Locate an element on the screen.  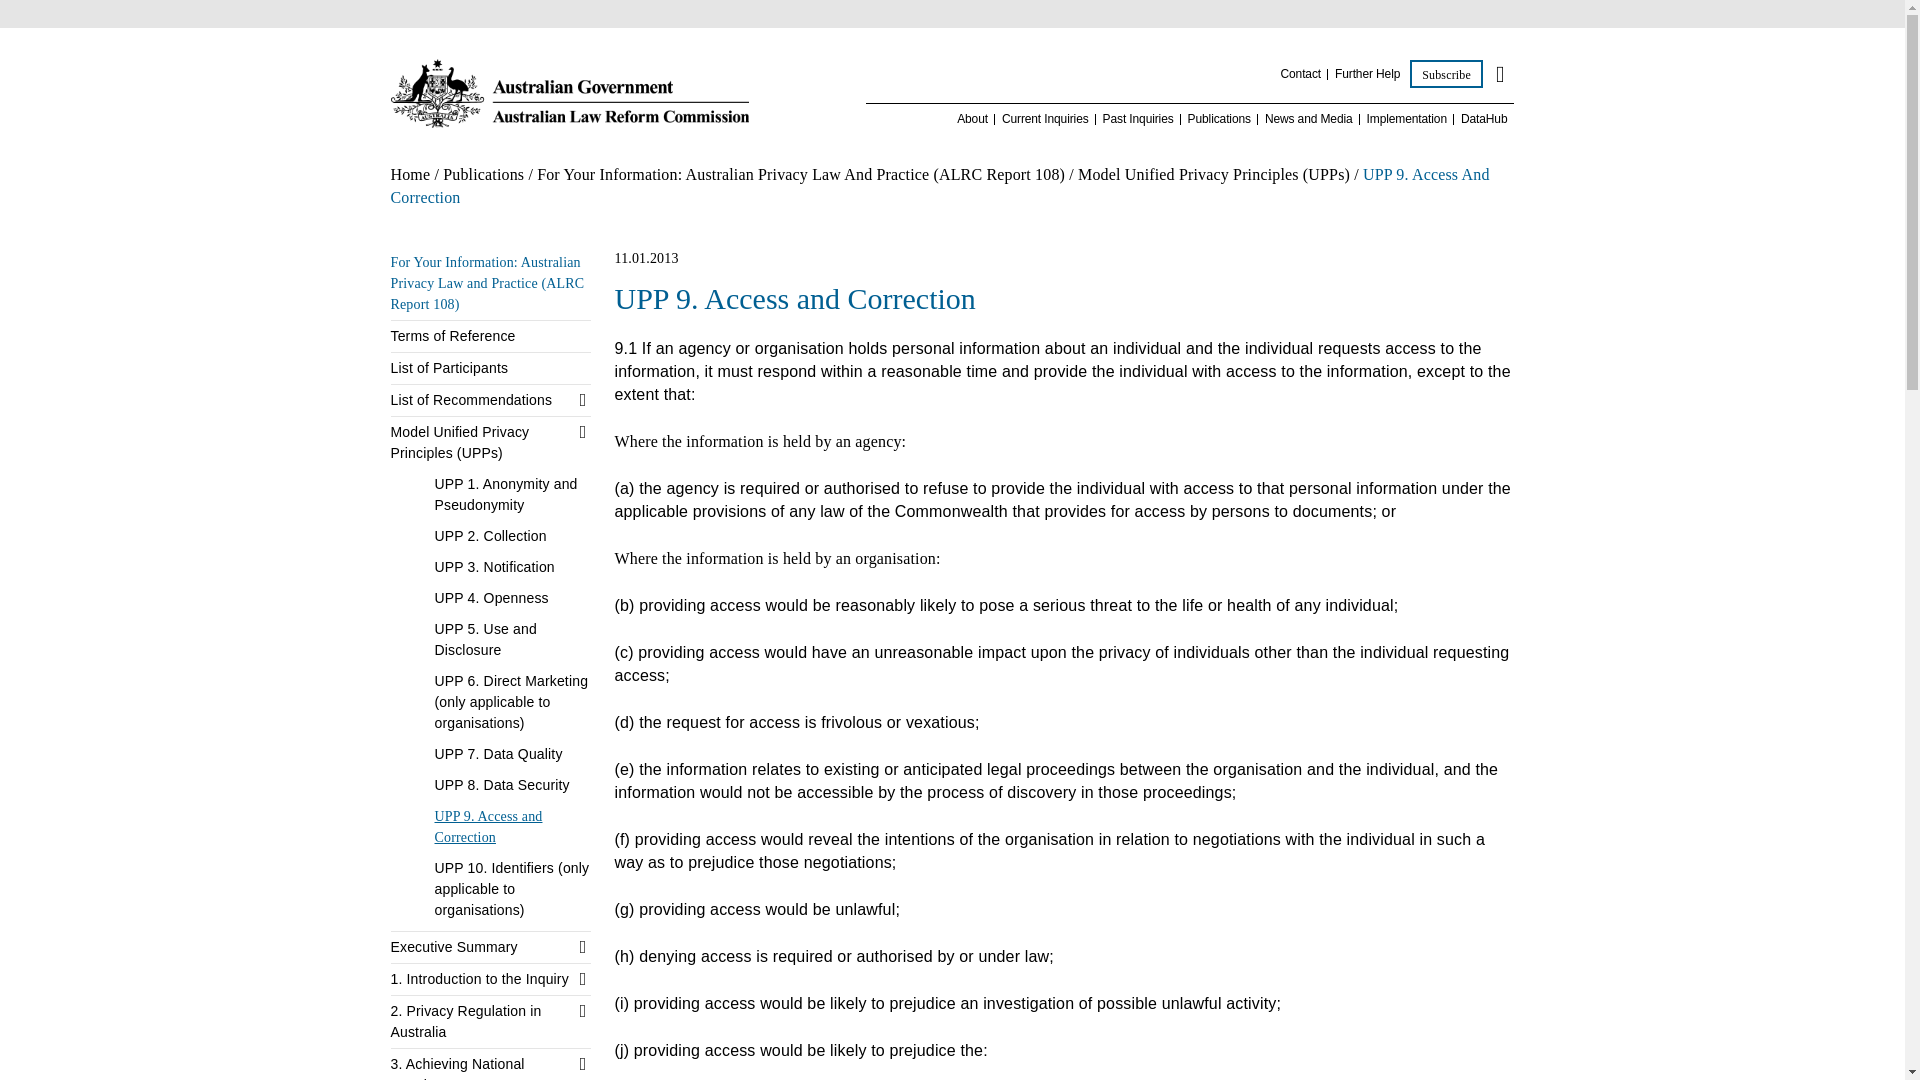
Contact is located at coordinates (1300, 74).